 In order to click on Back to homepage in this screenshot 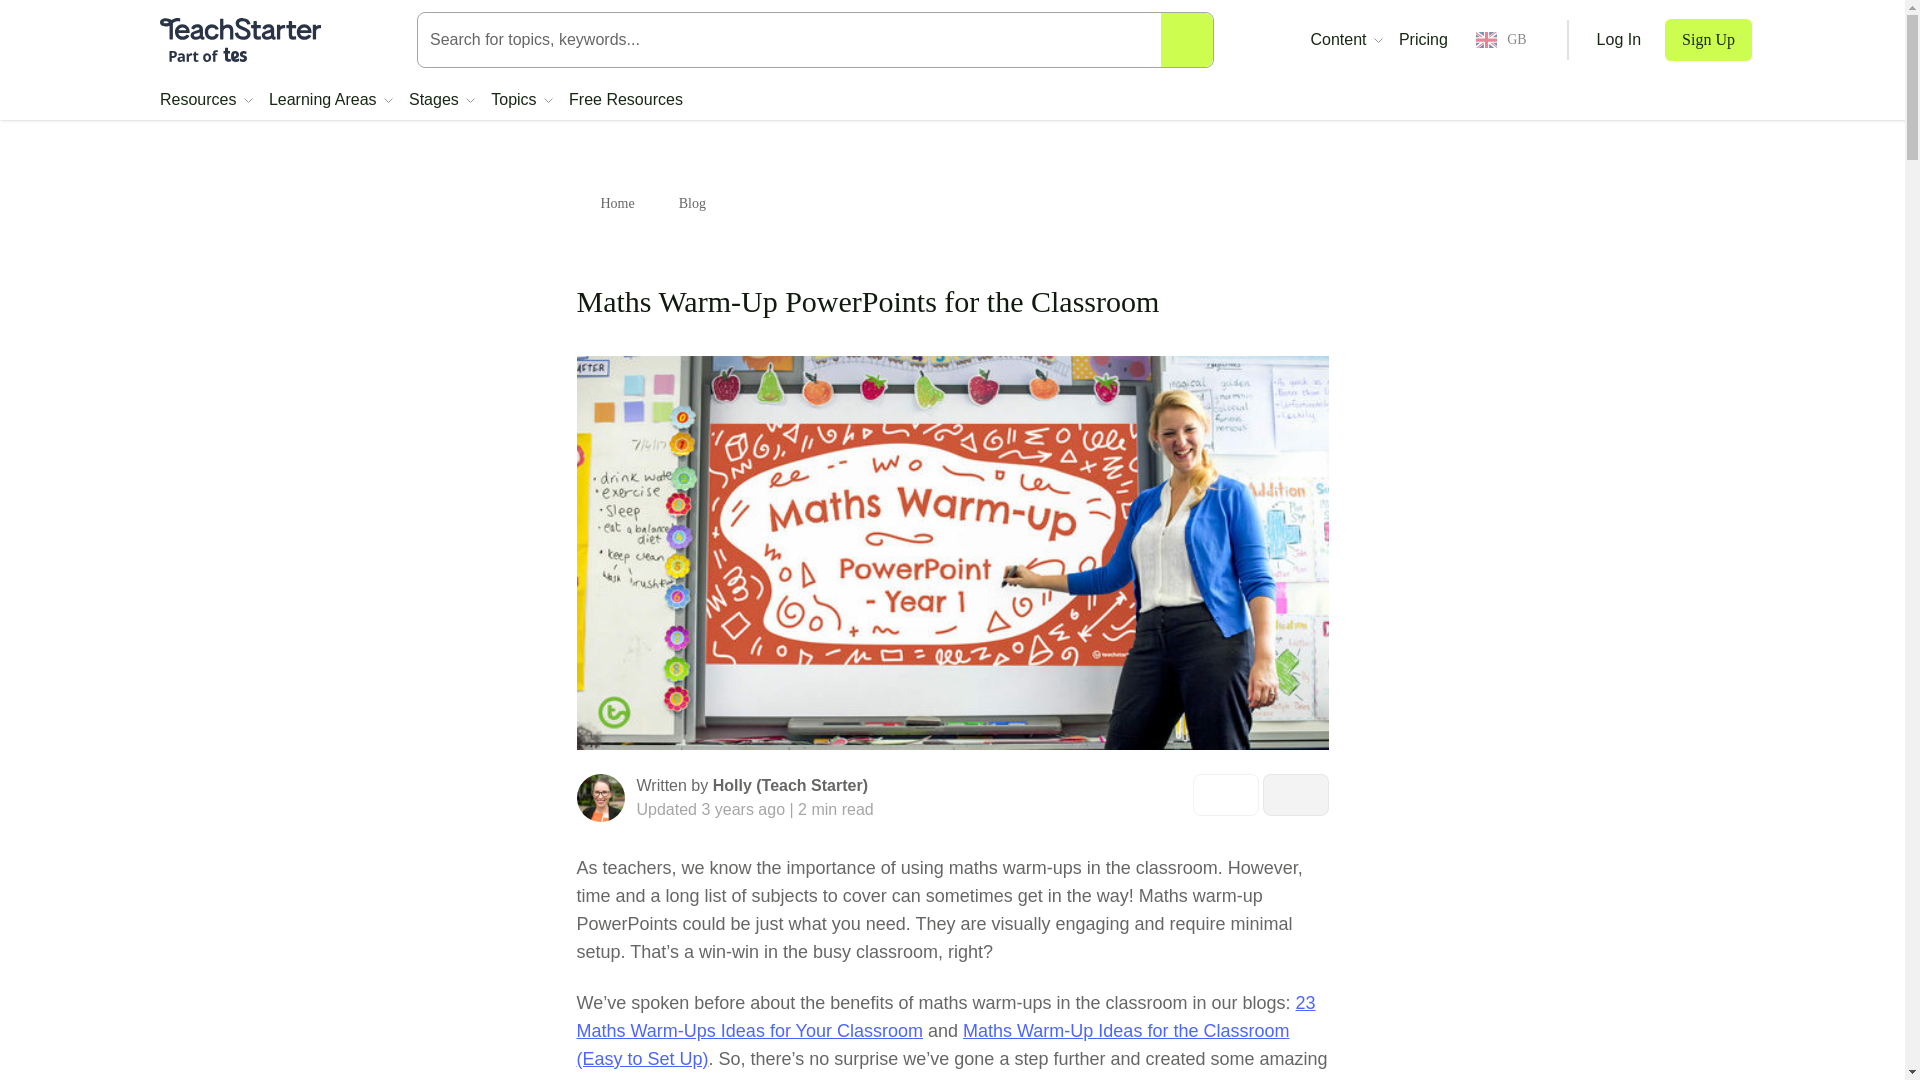, I will do `click(240, 40)`.